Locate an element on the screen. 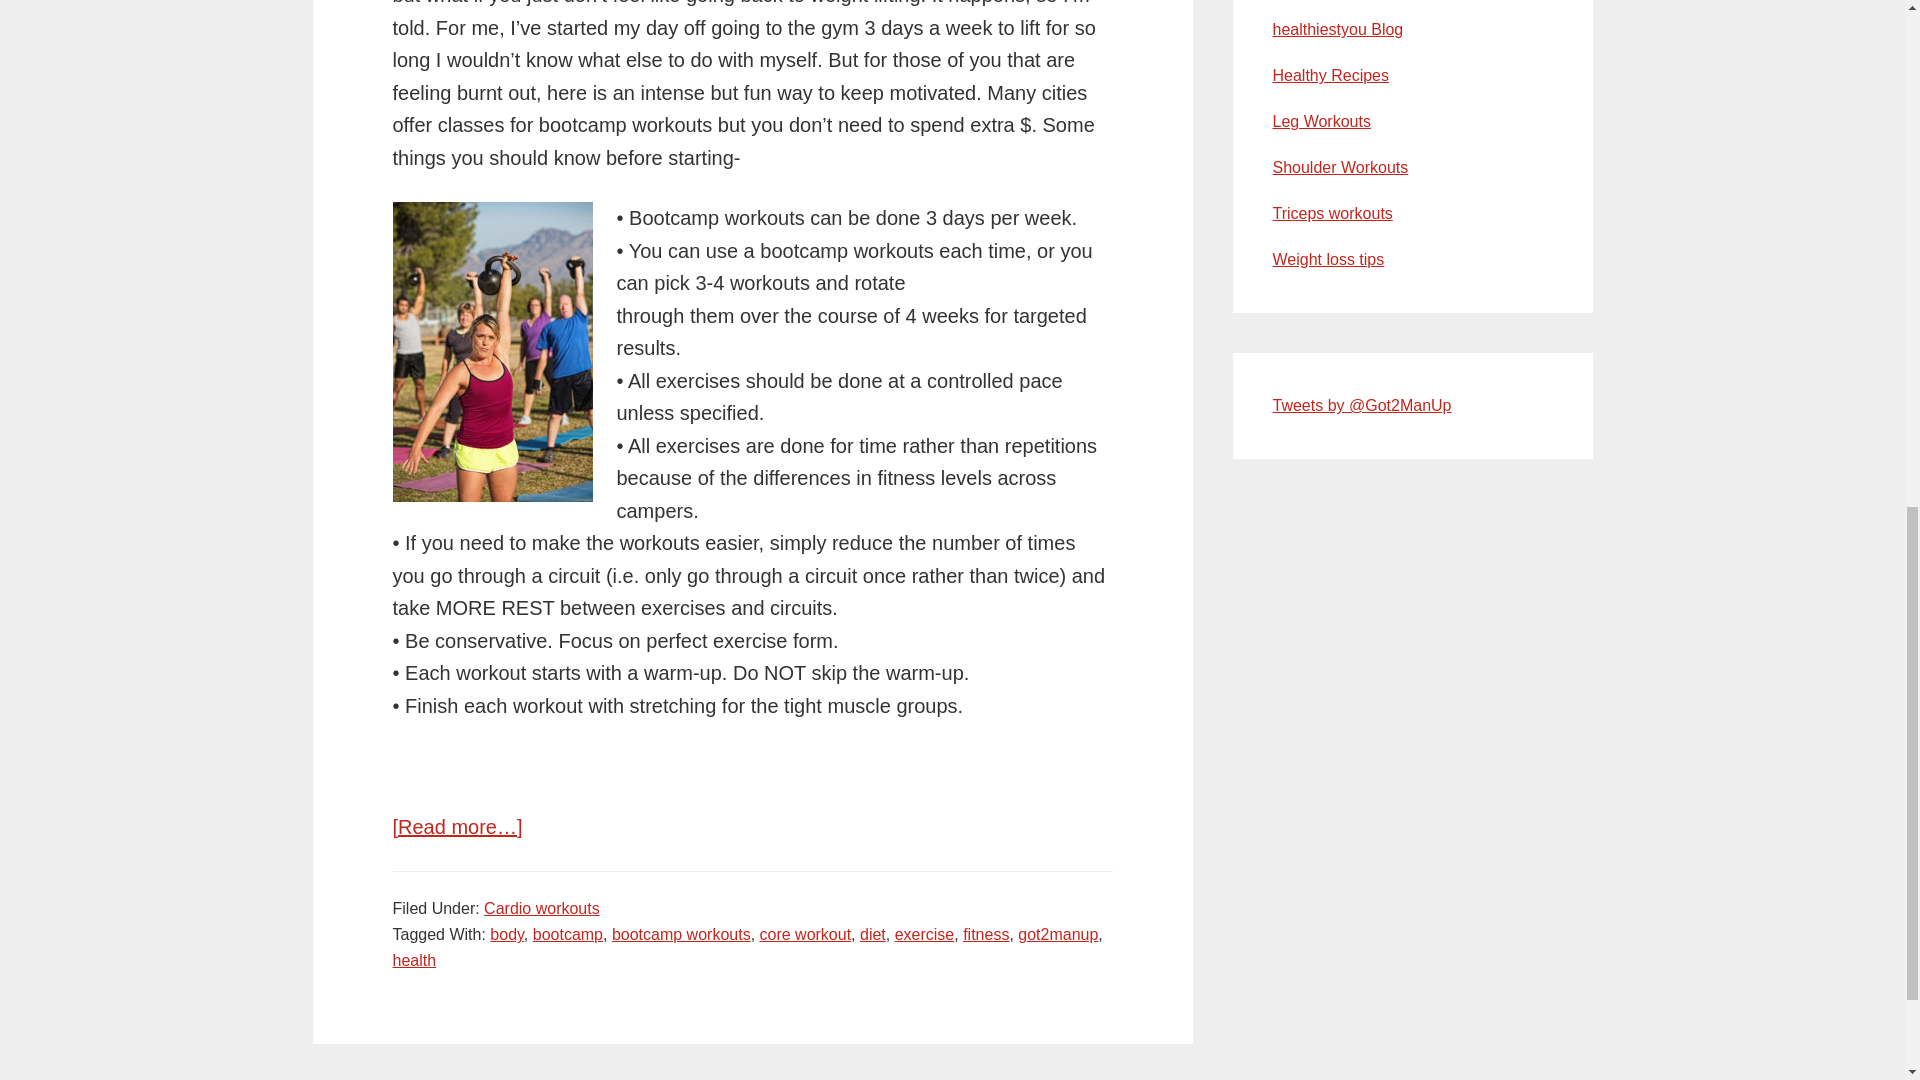 Image resolution: width=1920 pixels, height=1080 pixels. body is located at coordinates (506, 934).